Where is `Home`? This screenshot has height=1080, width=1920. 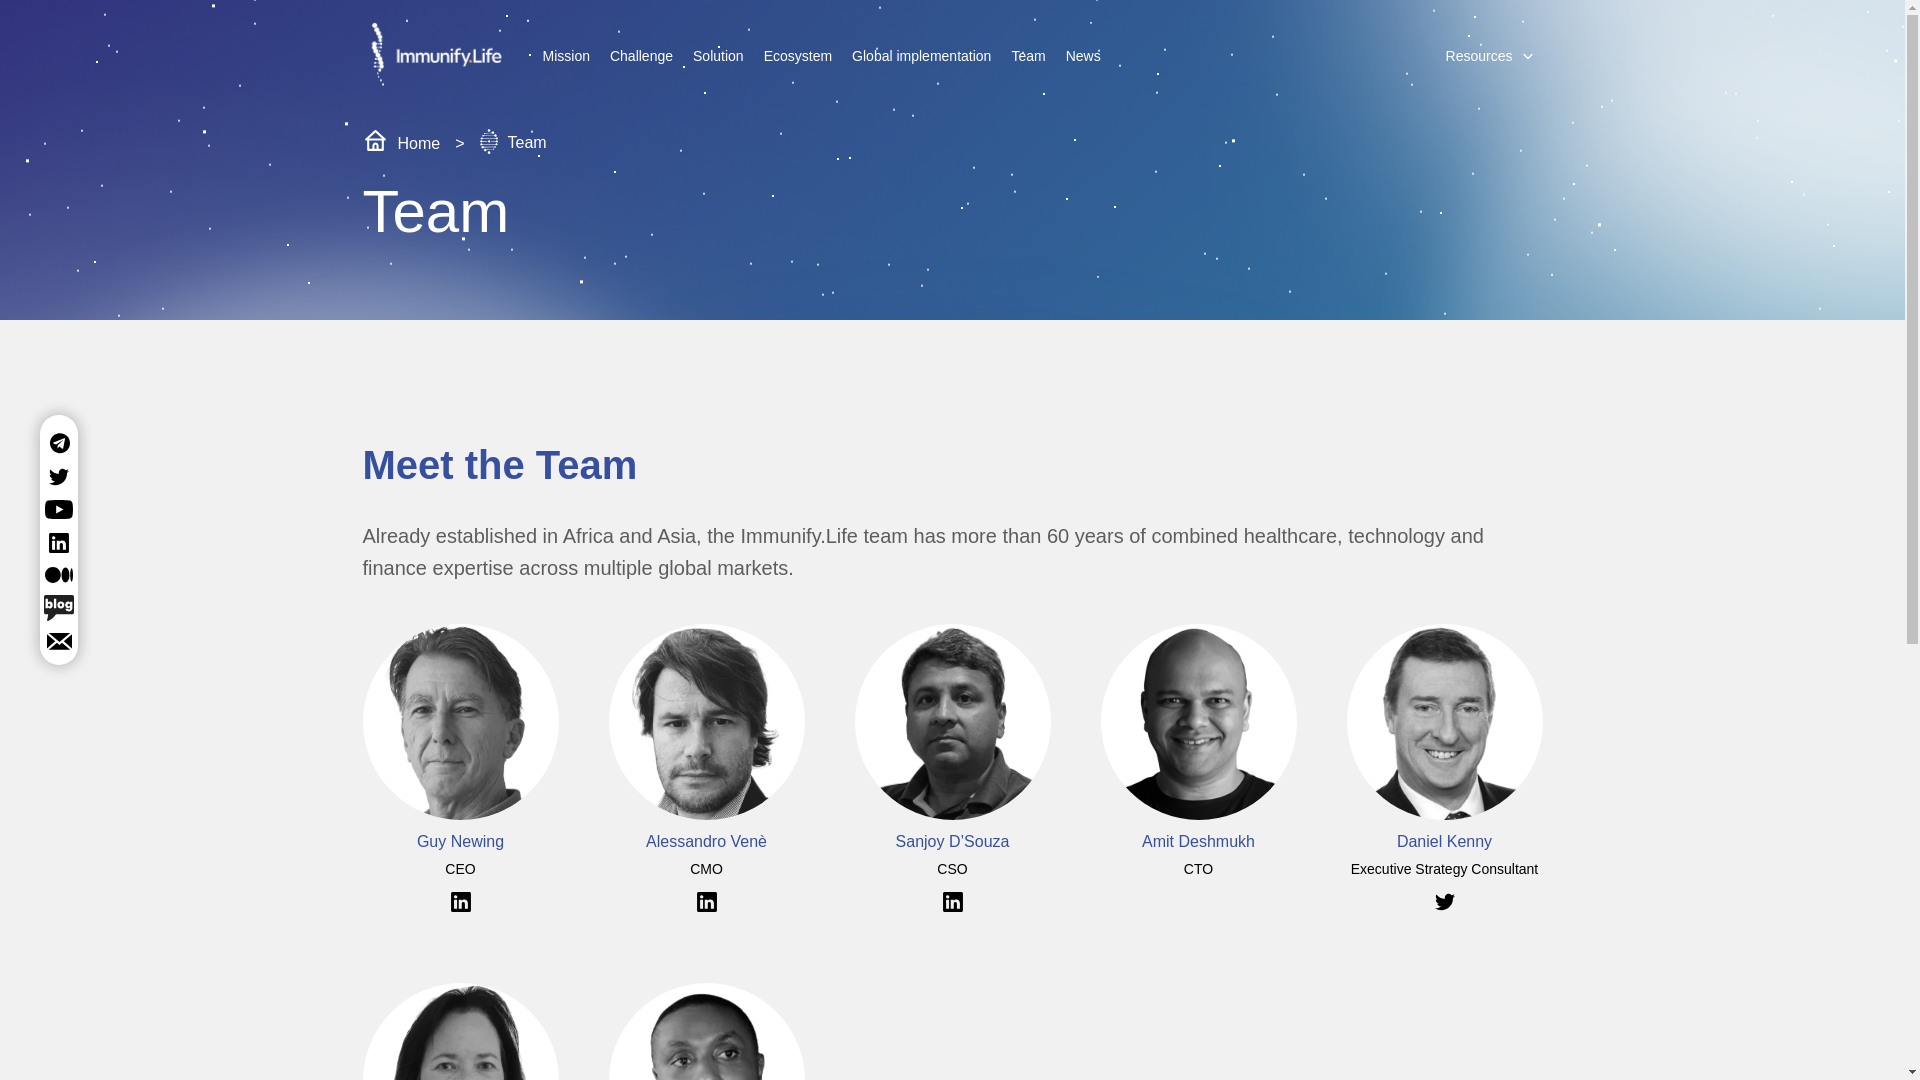 Home is located at coordinates (400, 142).